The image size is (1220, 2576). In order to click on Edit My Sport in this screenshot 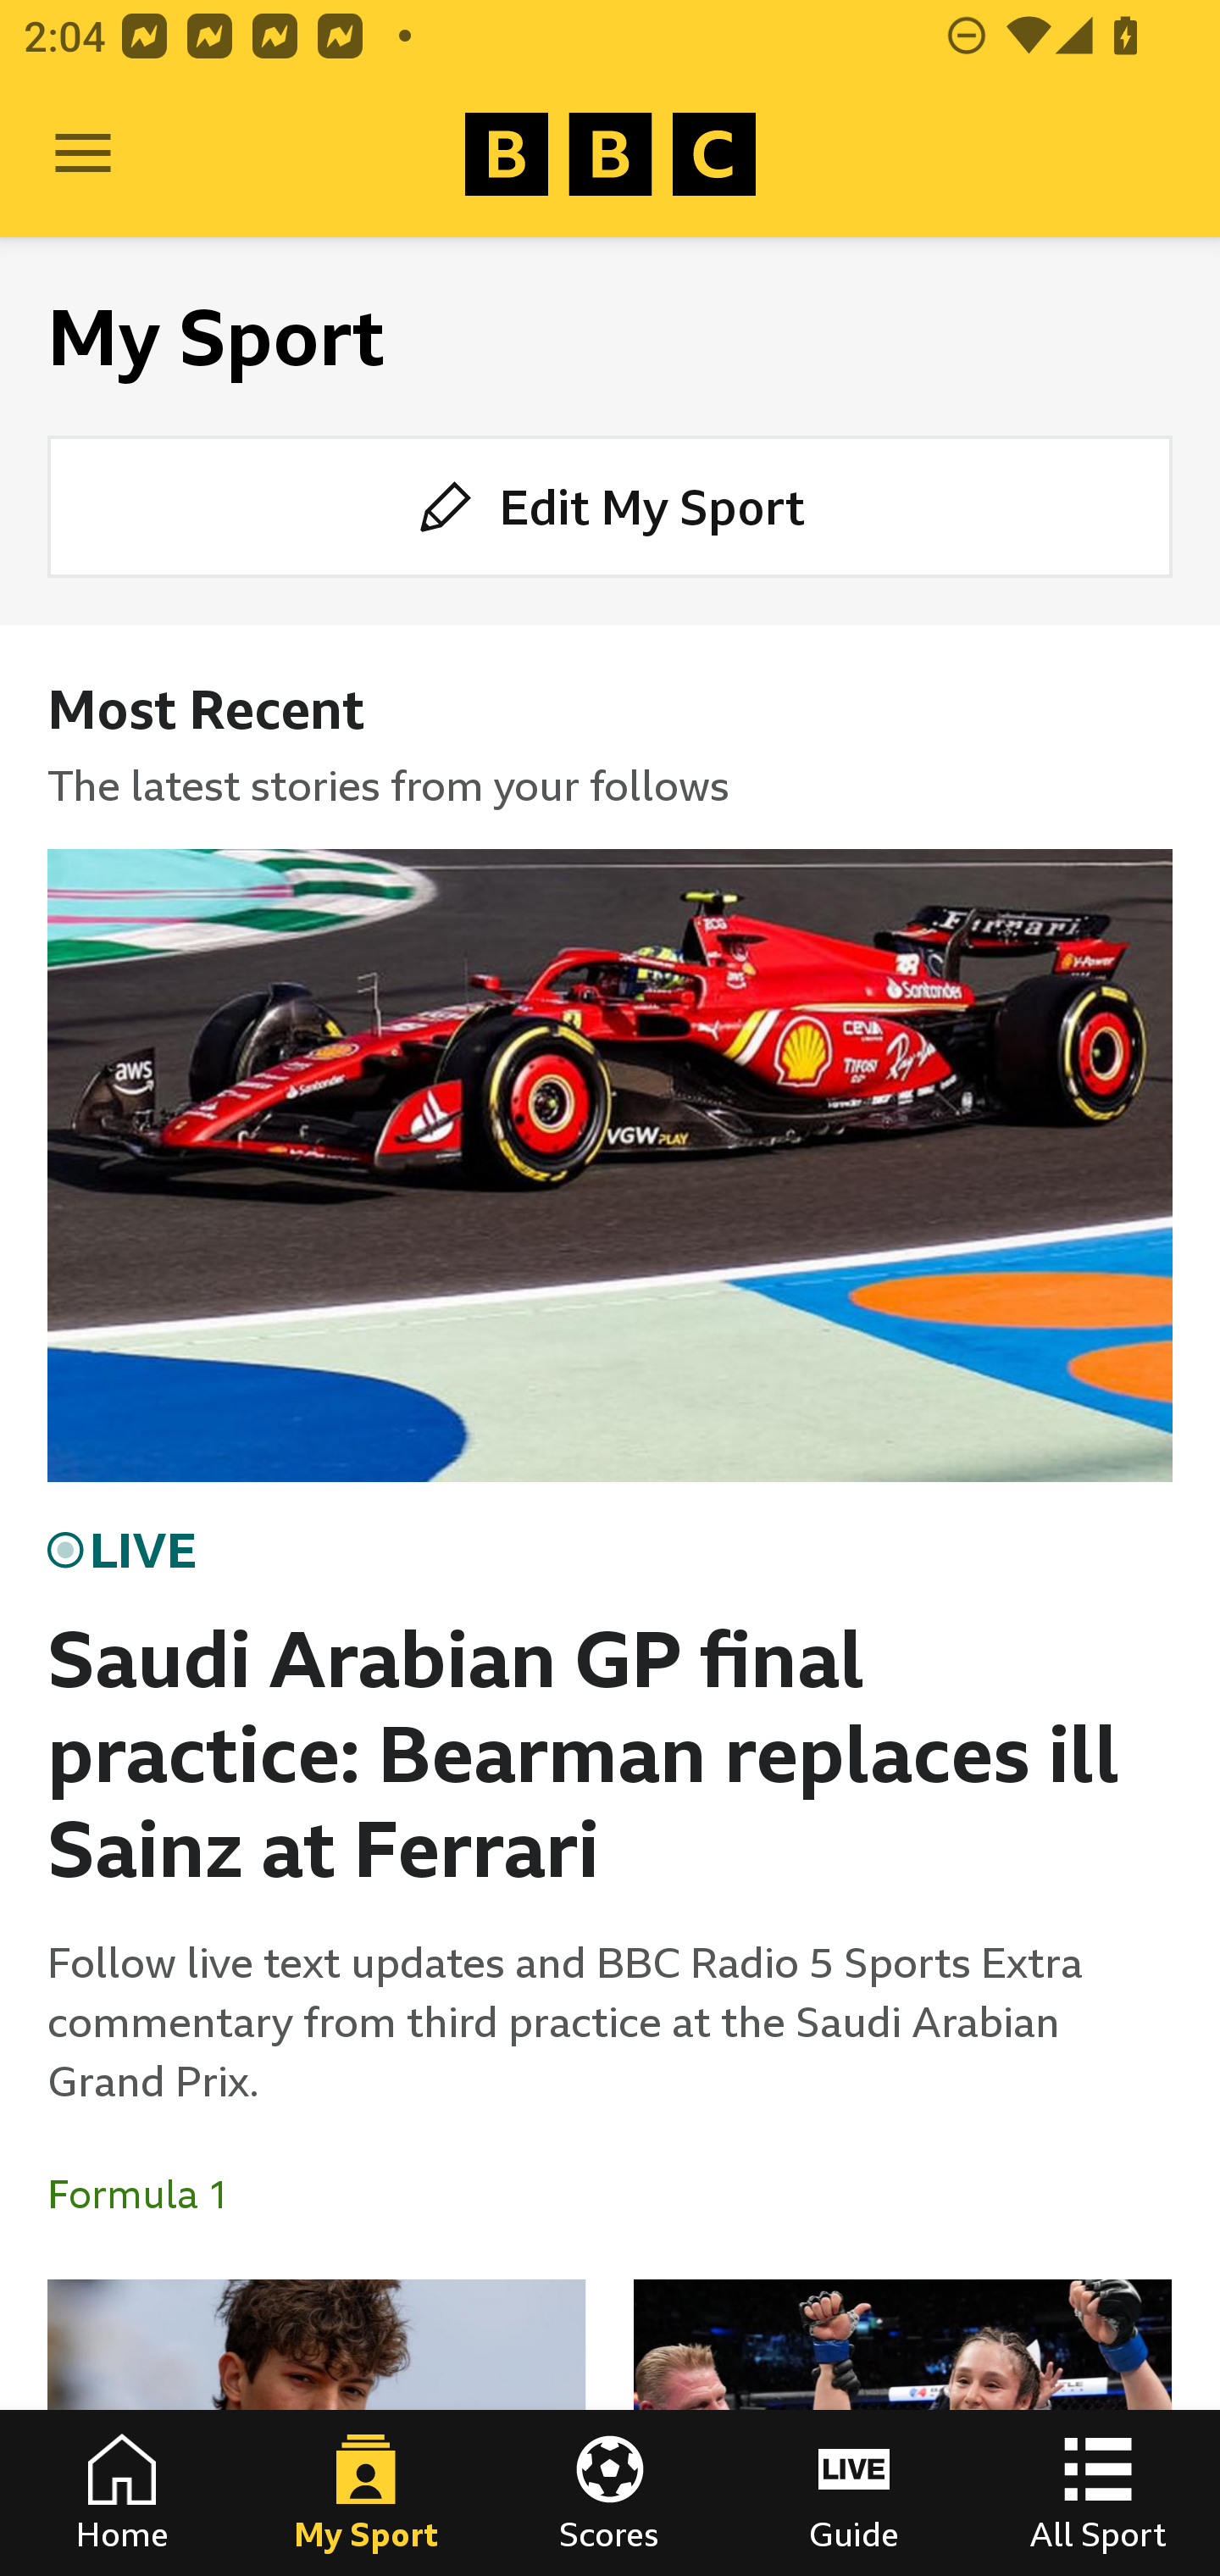, I will do `click(610, 505)`.